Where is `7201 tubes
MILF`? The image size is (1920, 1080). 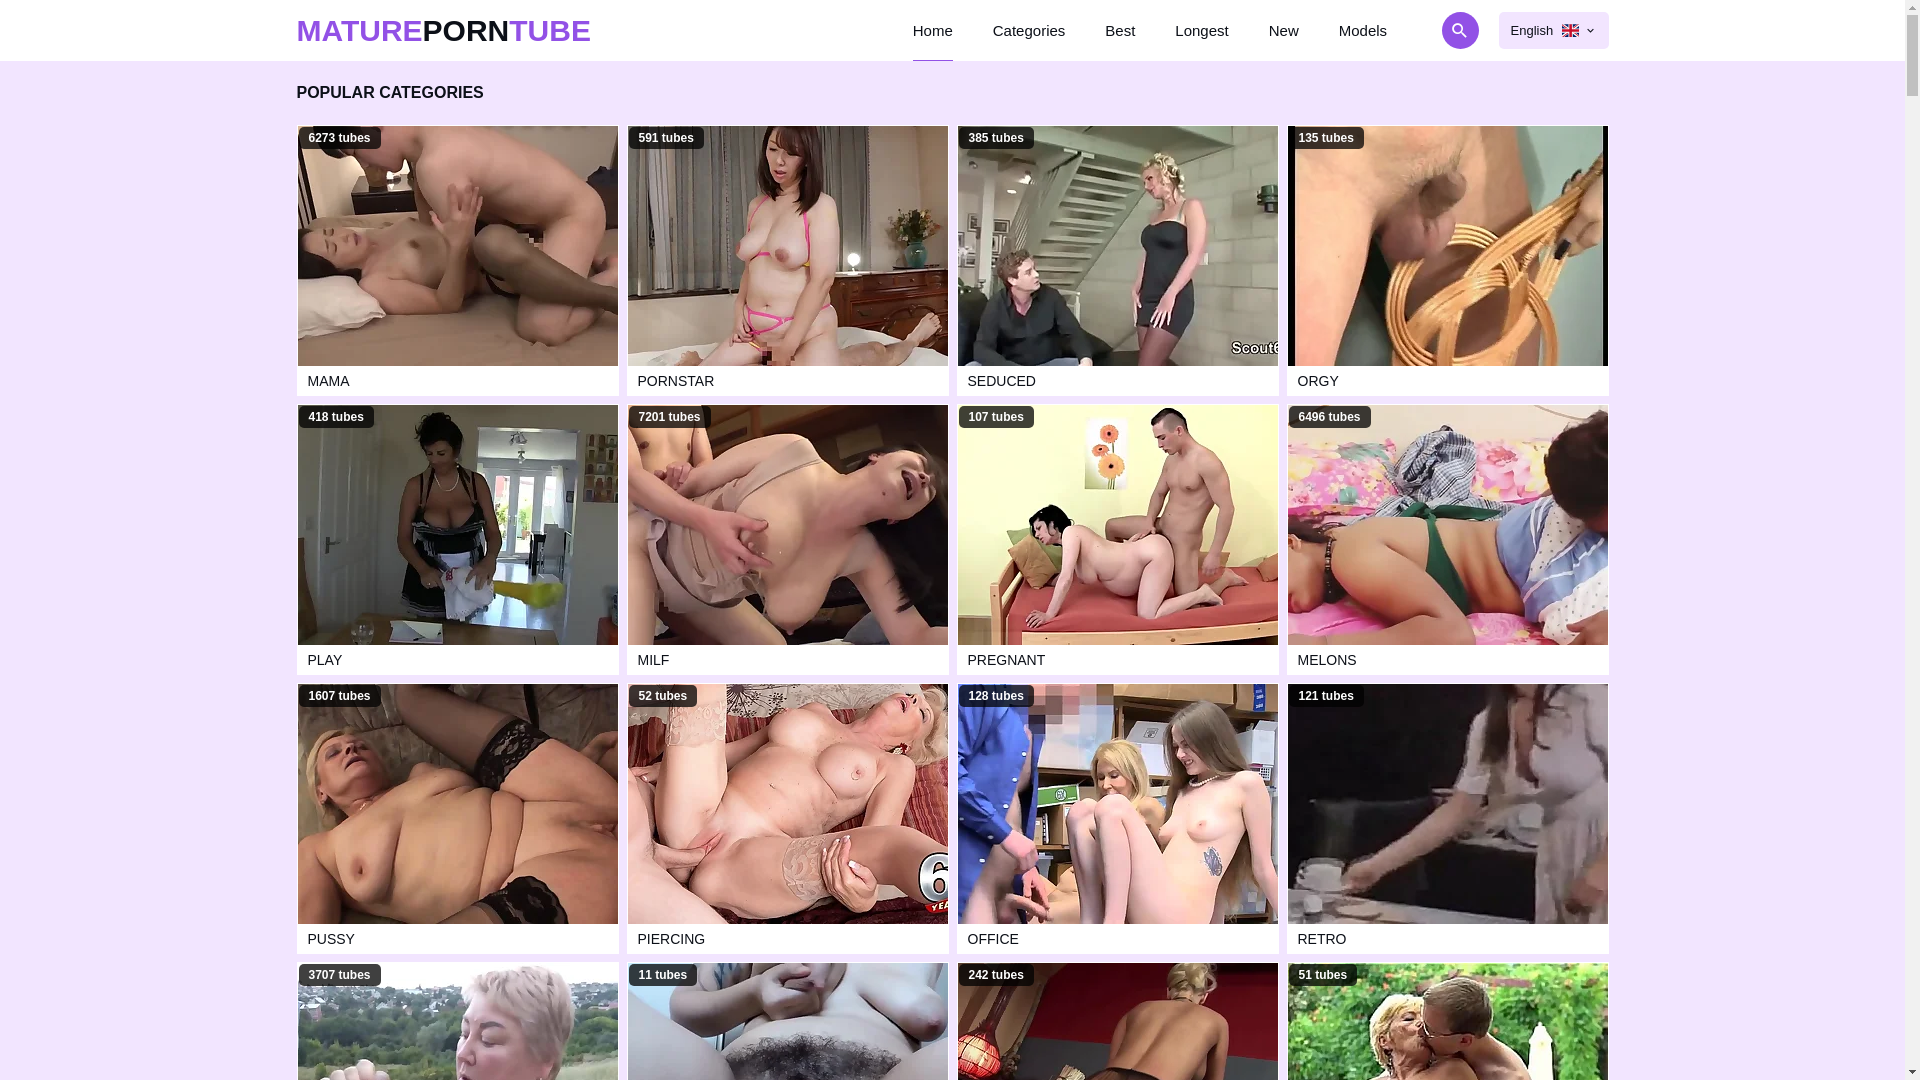
7201 tubes
MILF is located at coordinates (787, 540).